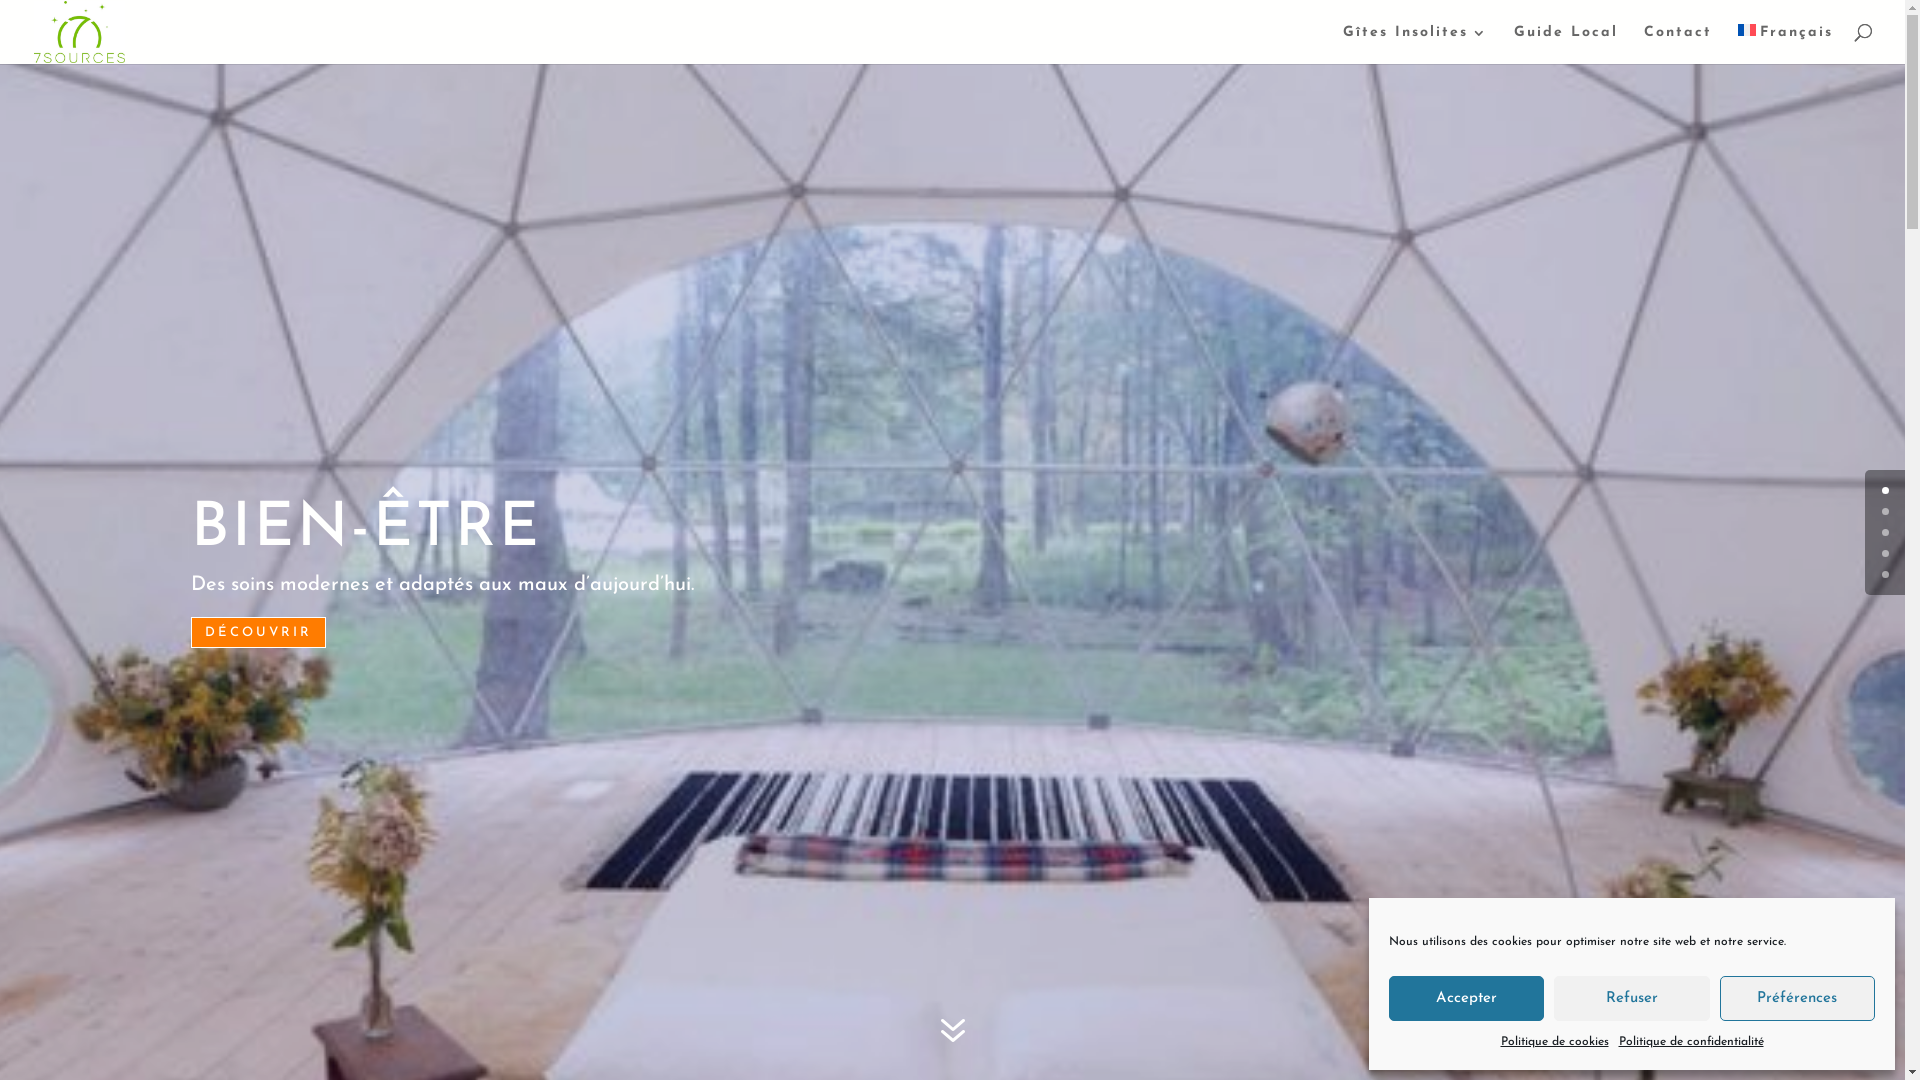  What do you see at coordinates (1886, 512) in the screenshot?
I see `1` at bounding box center [1886, 512].